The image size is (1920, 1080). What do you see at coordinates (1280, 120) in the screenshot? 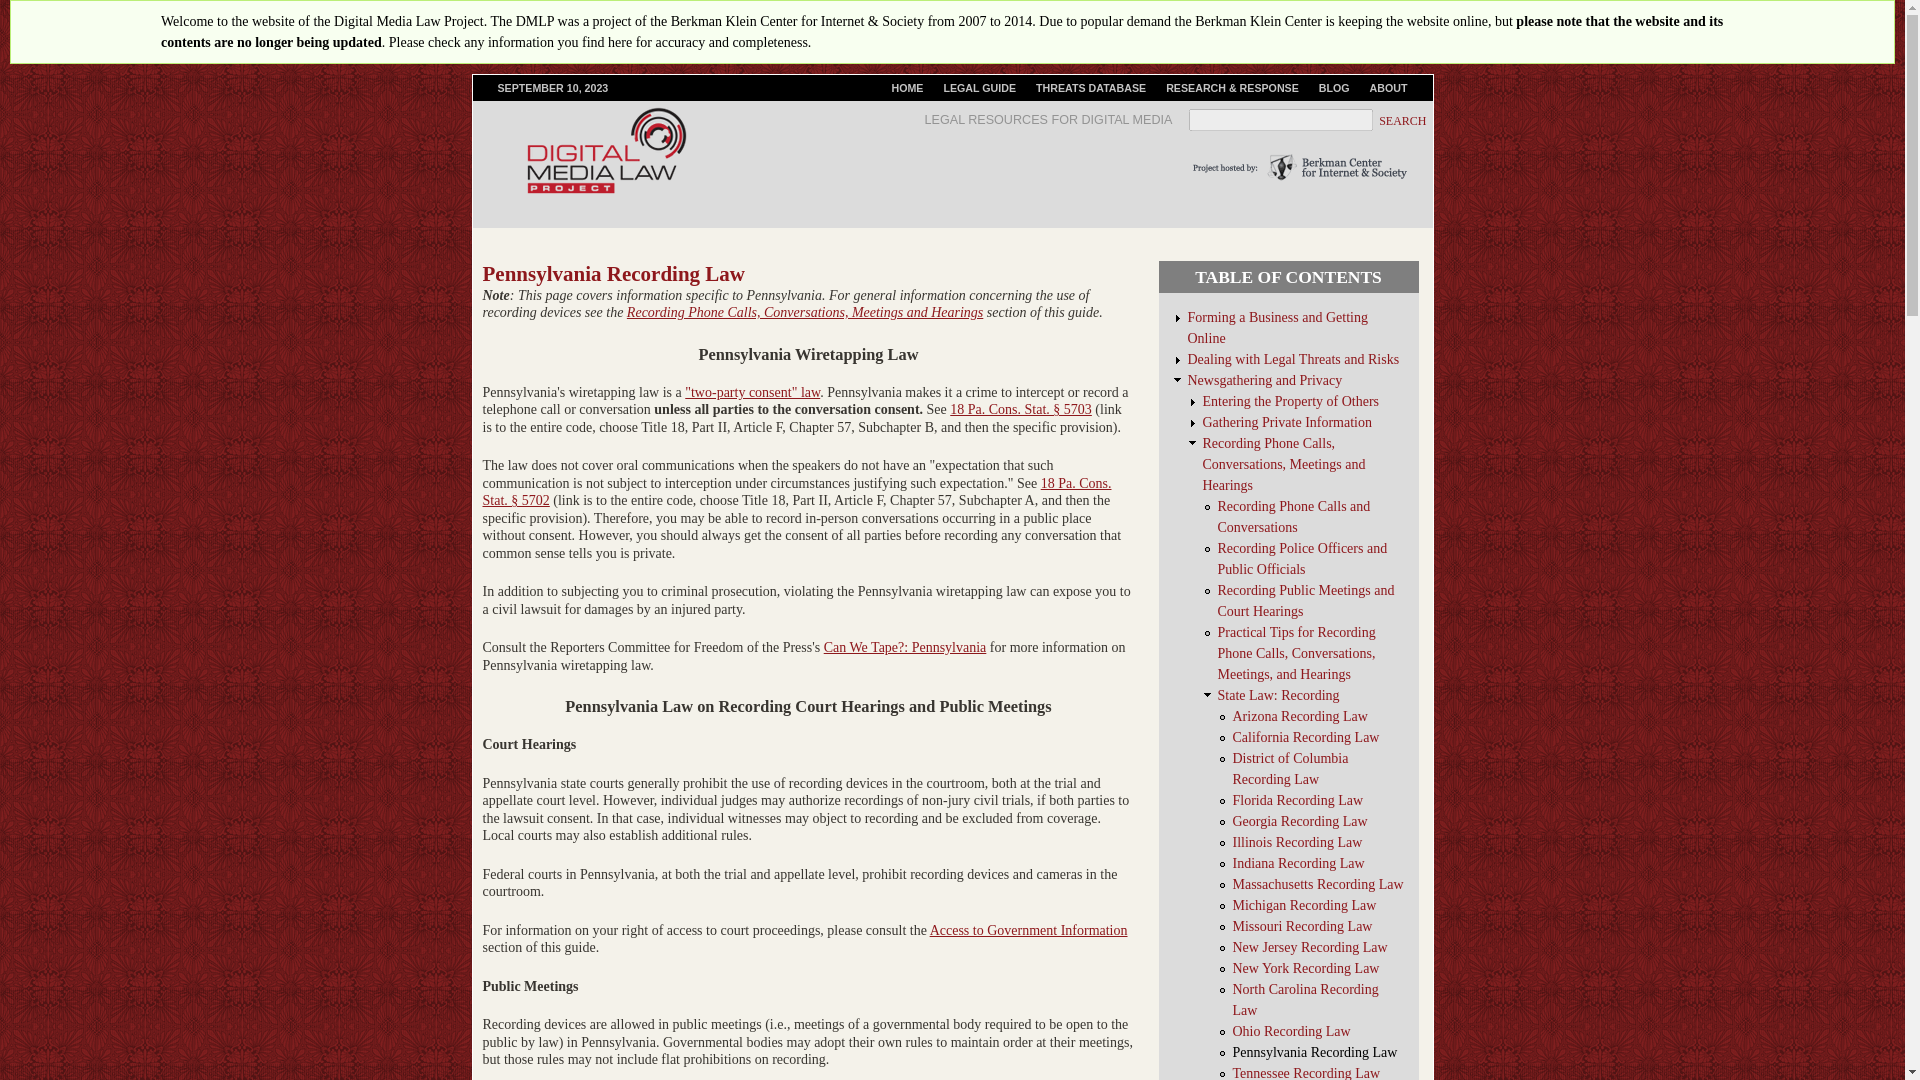
I see `Enter the terms you wish to search for.` at bounding box center [1280, 120].